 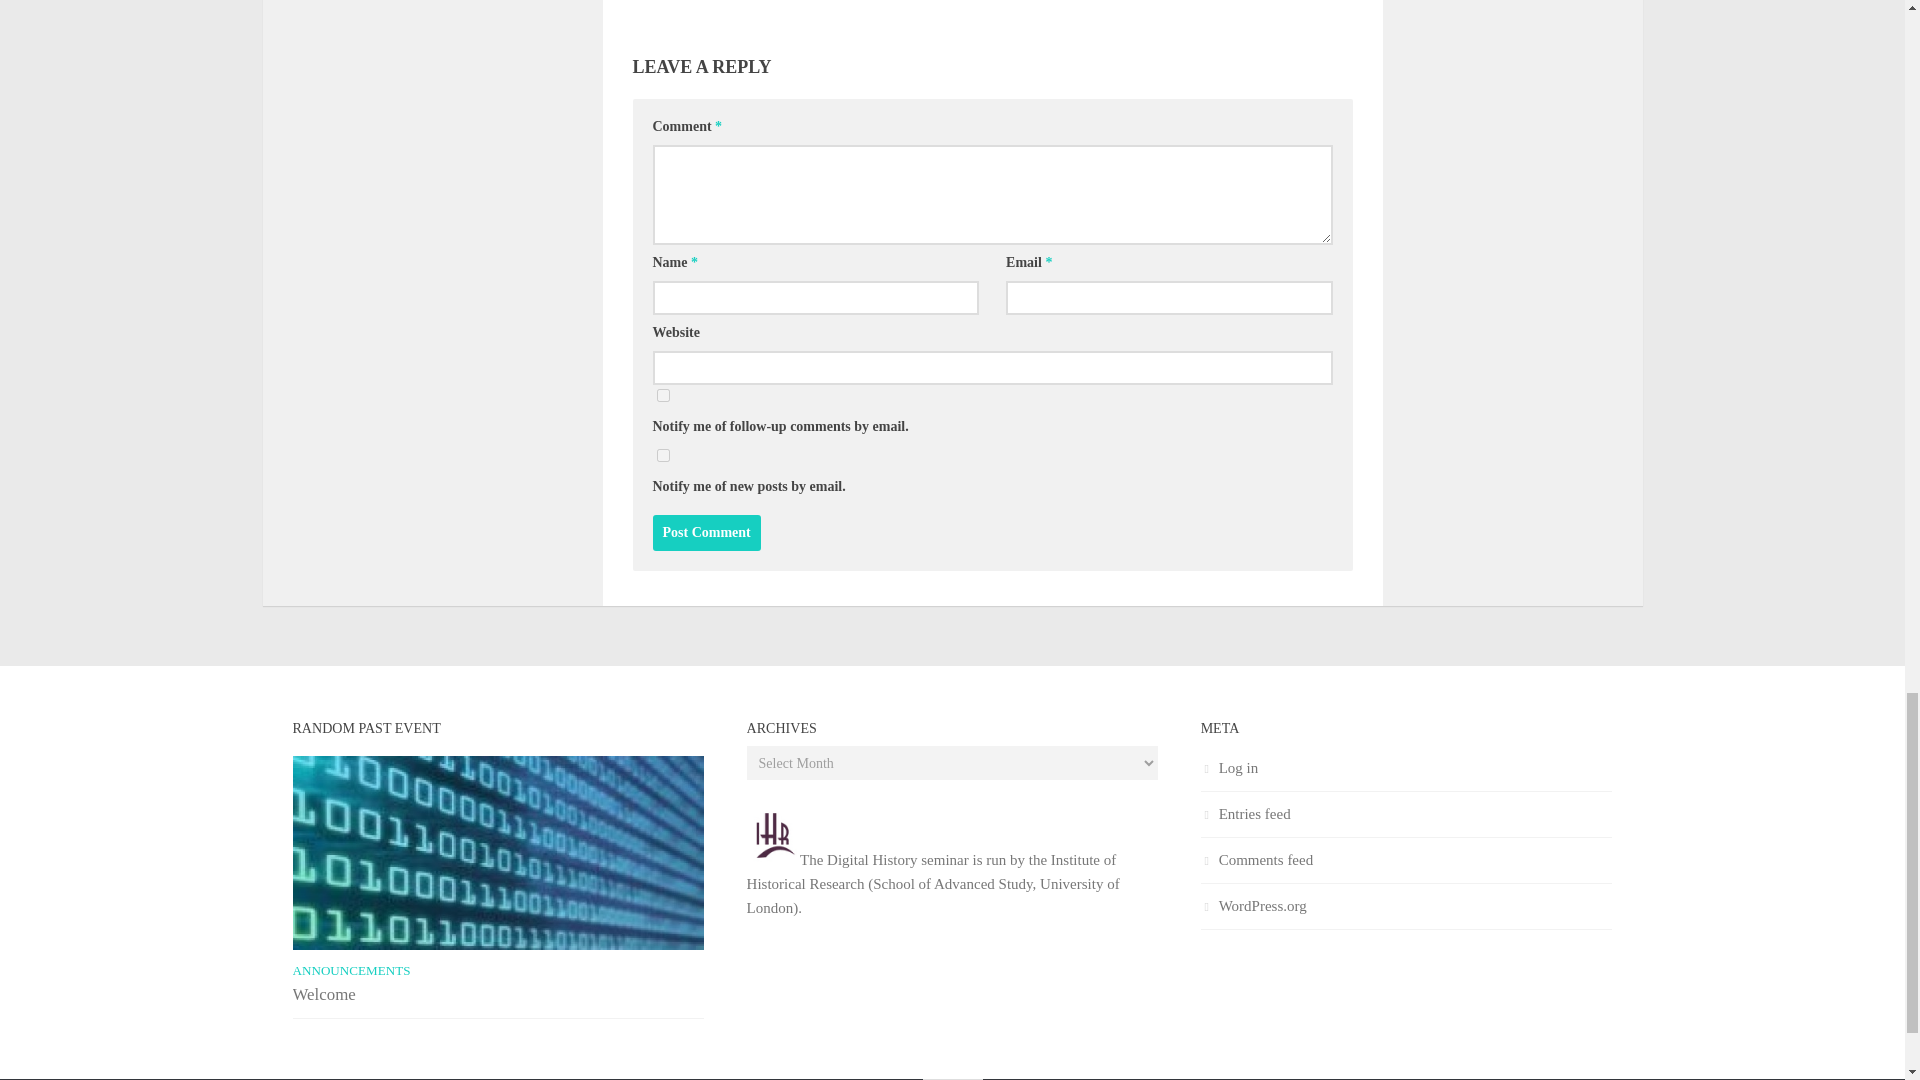 What do you see at coordinates (662, 394) in the screenshot?
I see `subscribe` at bounding box center [662, 394].